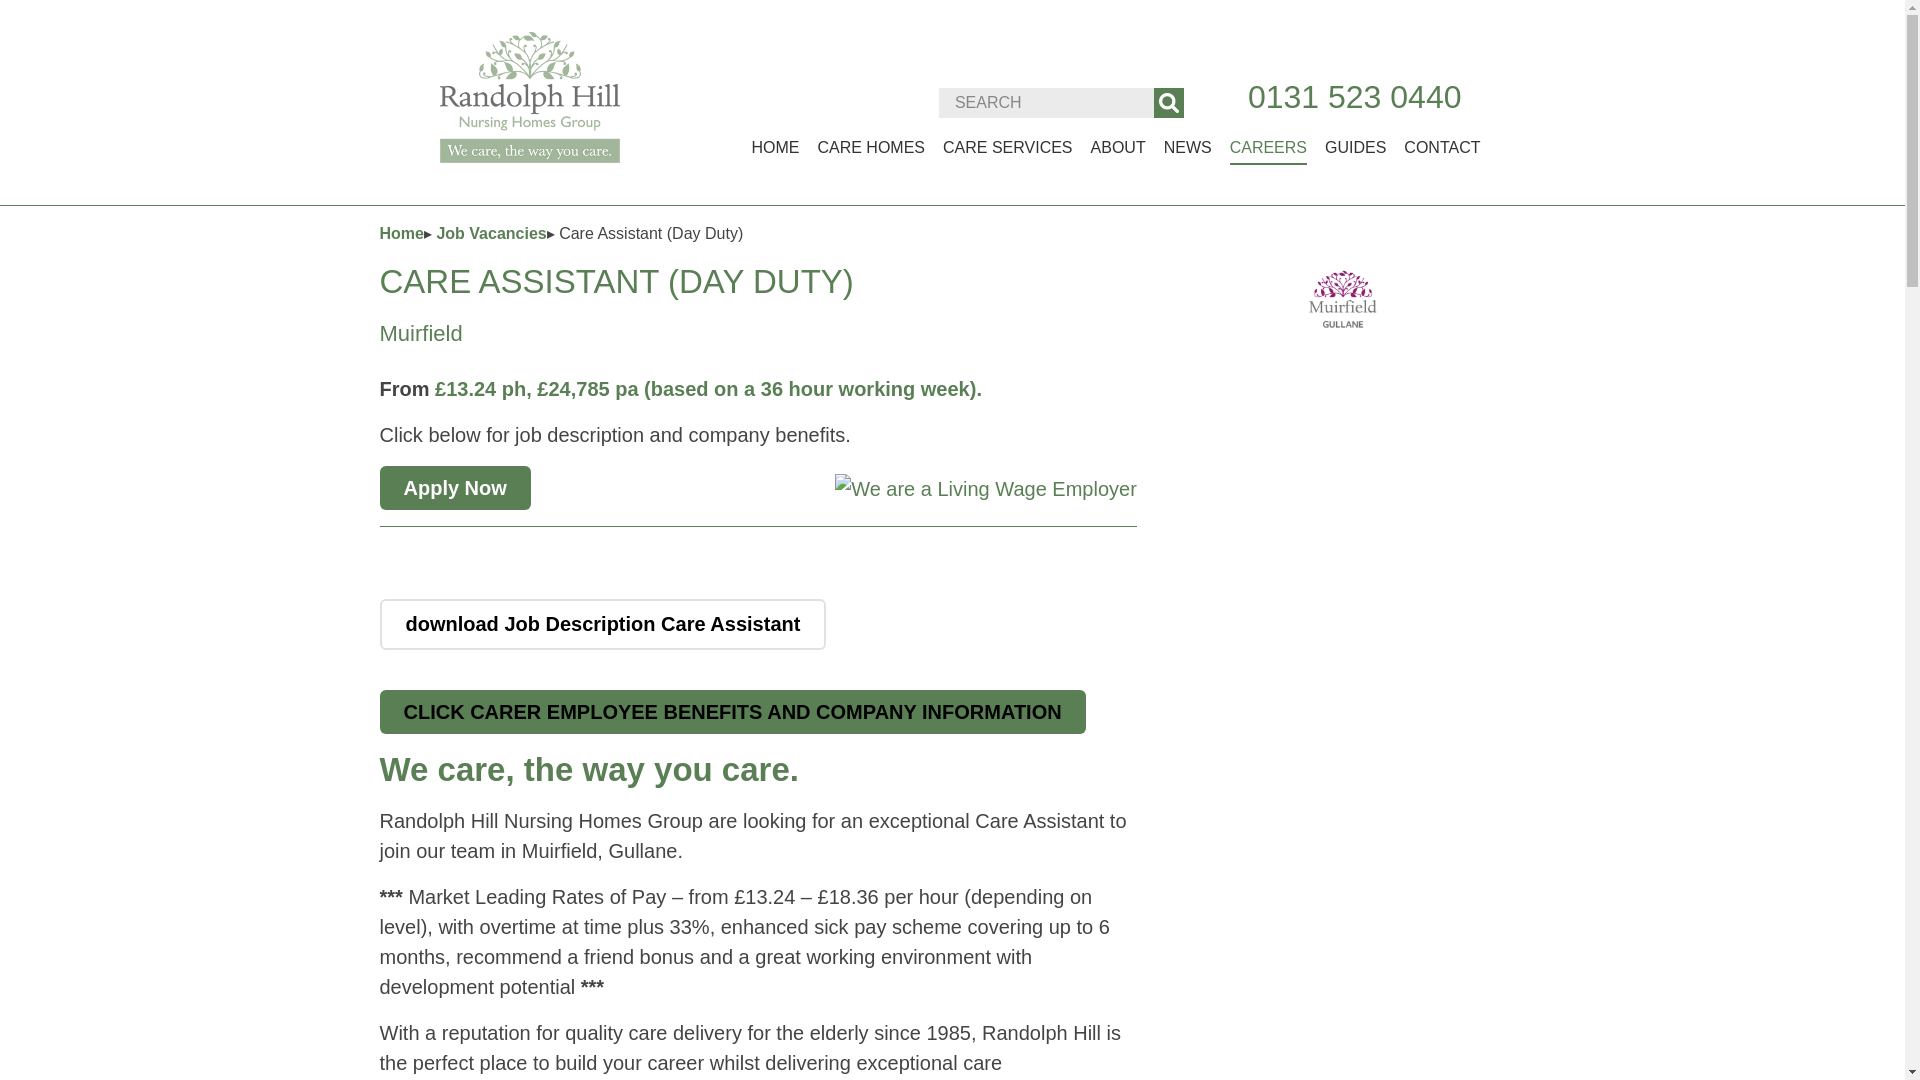 The image size is (1920, 1080). I want to click on HOME, so click(774, 148).